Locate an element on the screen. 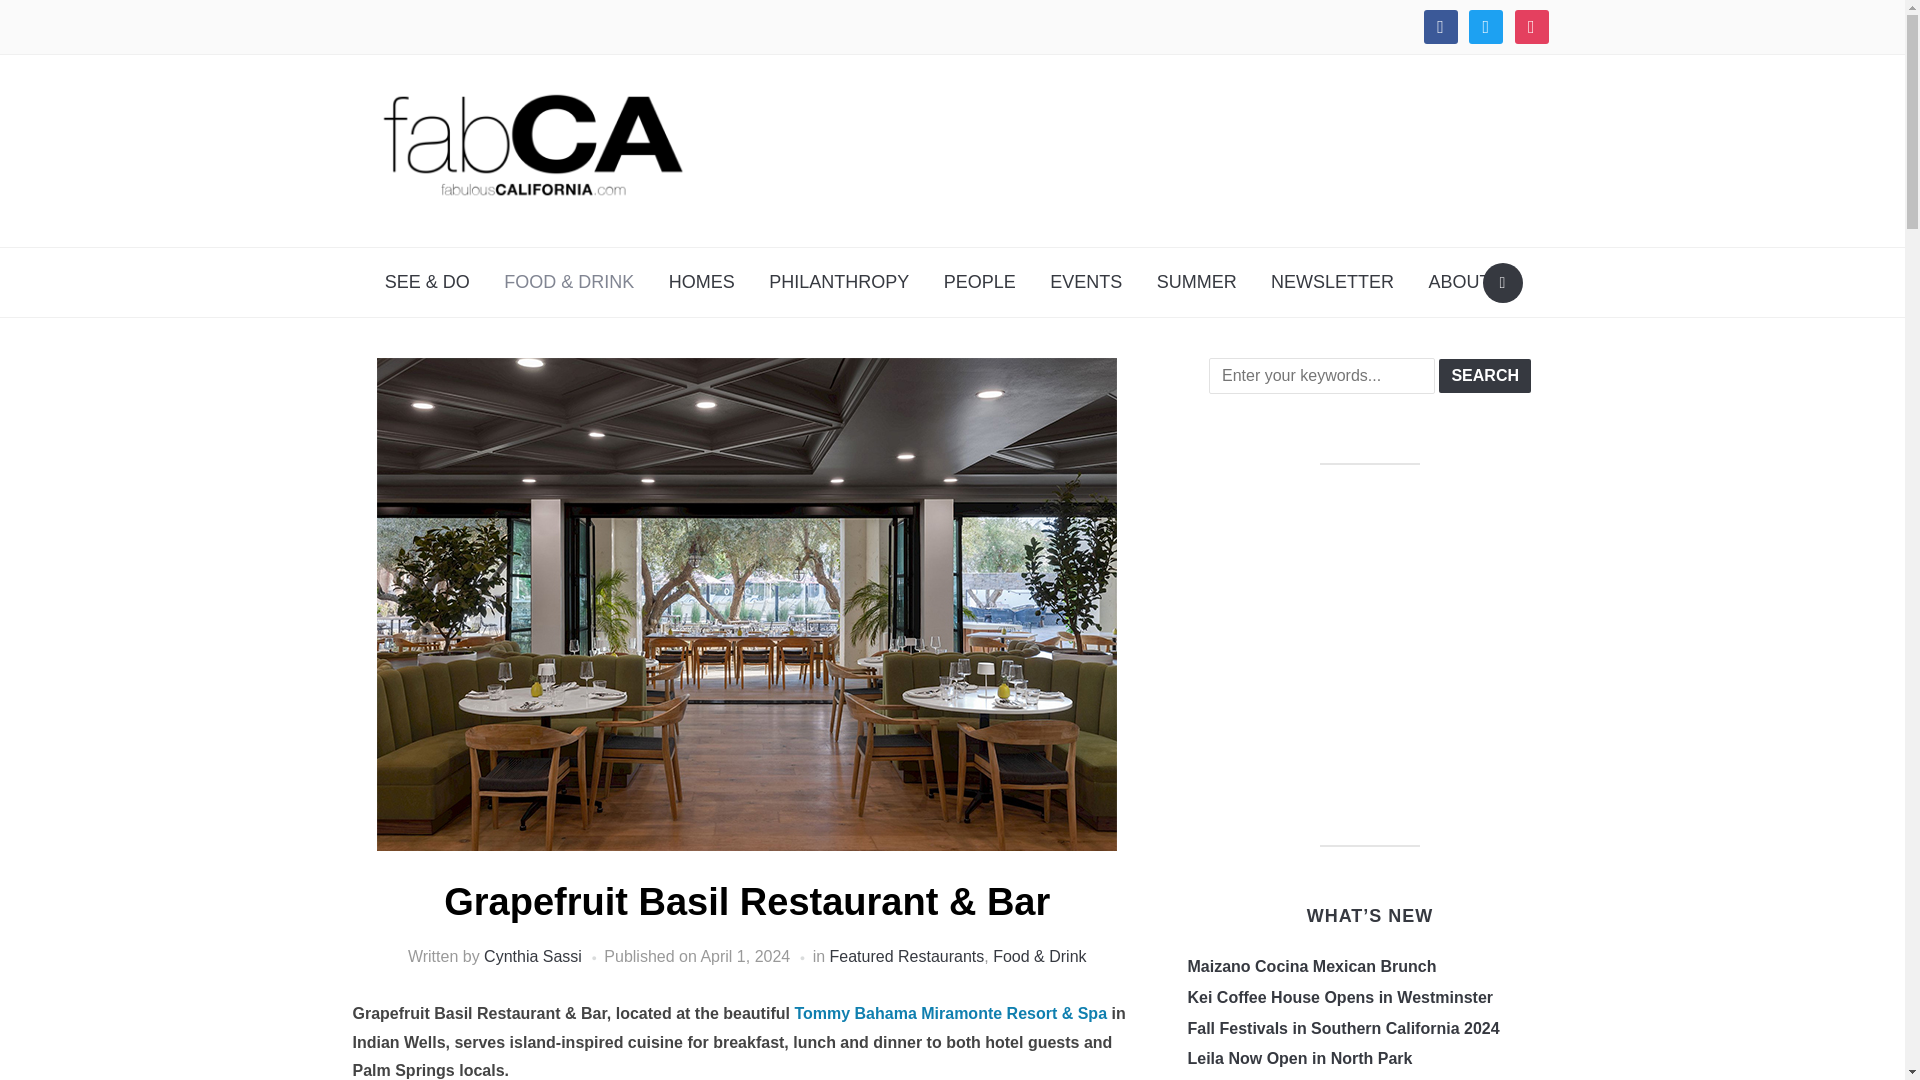 The image size is (1920, 1080). Instagram is located at coordinates (1530, 26).